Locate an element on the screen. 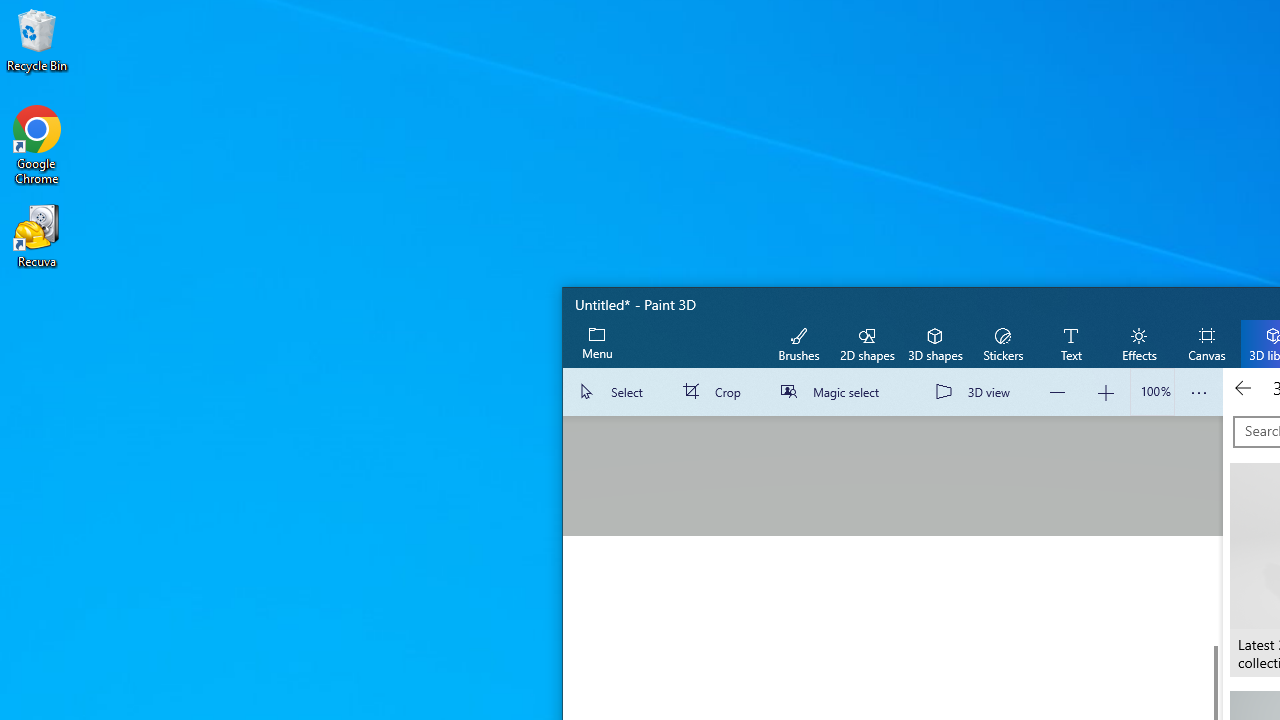 The width and height of the screenshot is (1280, 720). Crop is located at coordinates (716, 392).